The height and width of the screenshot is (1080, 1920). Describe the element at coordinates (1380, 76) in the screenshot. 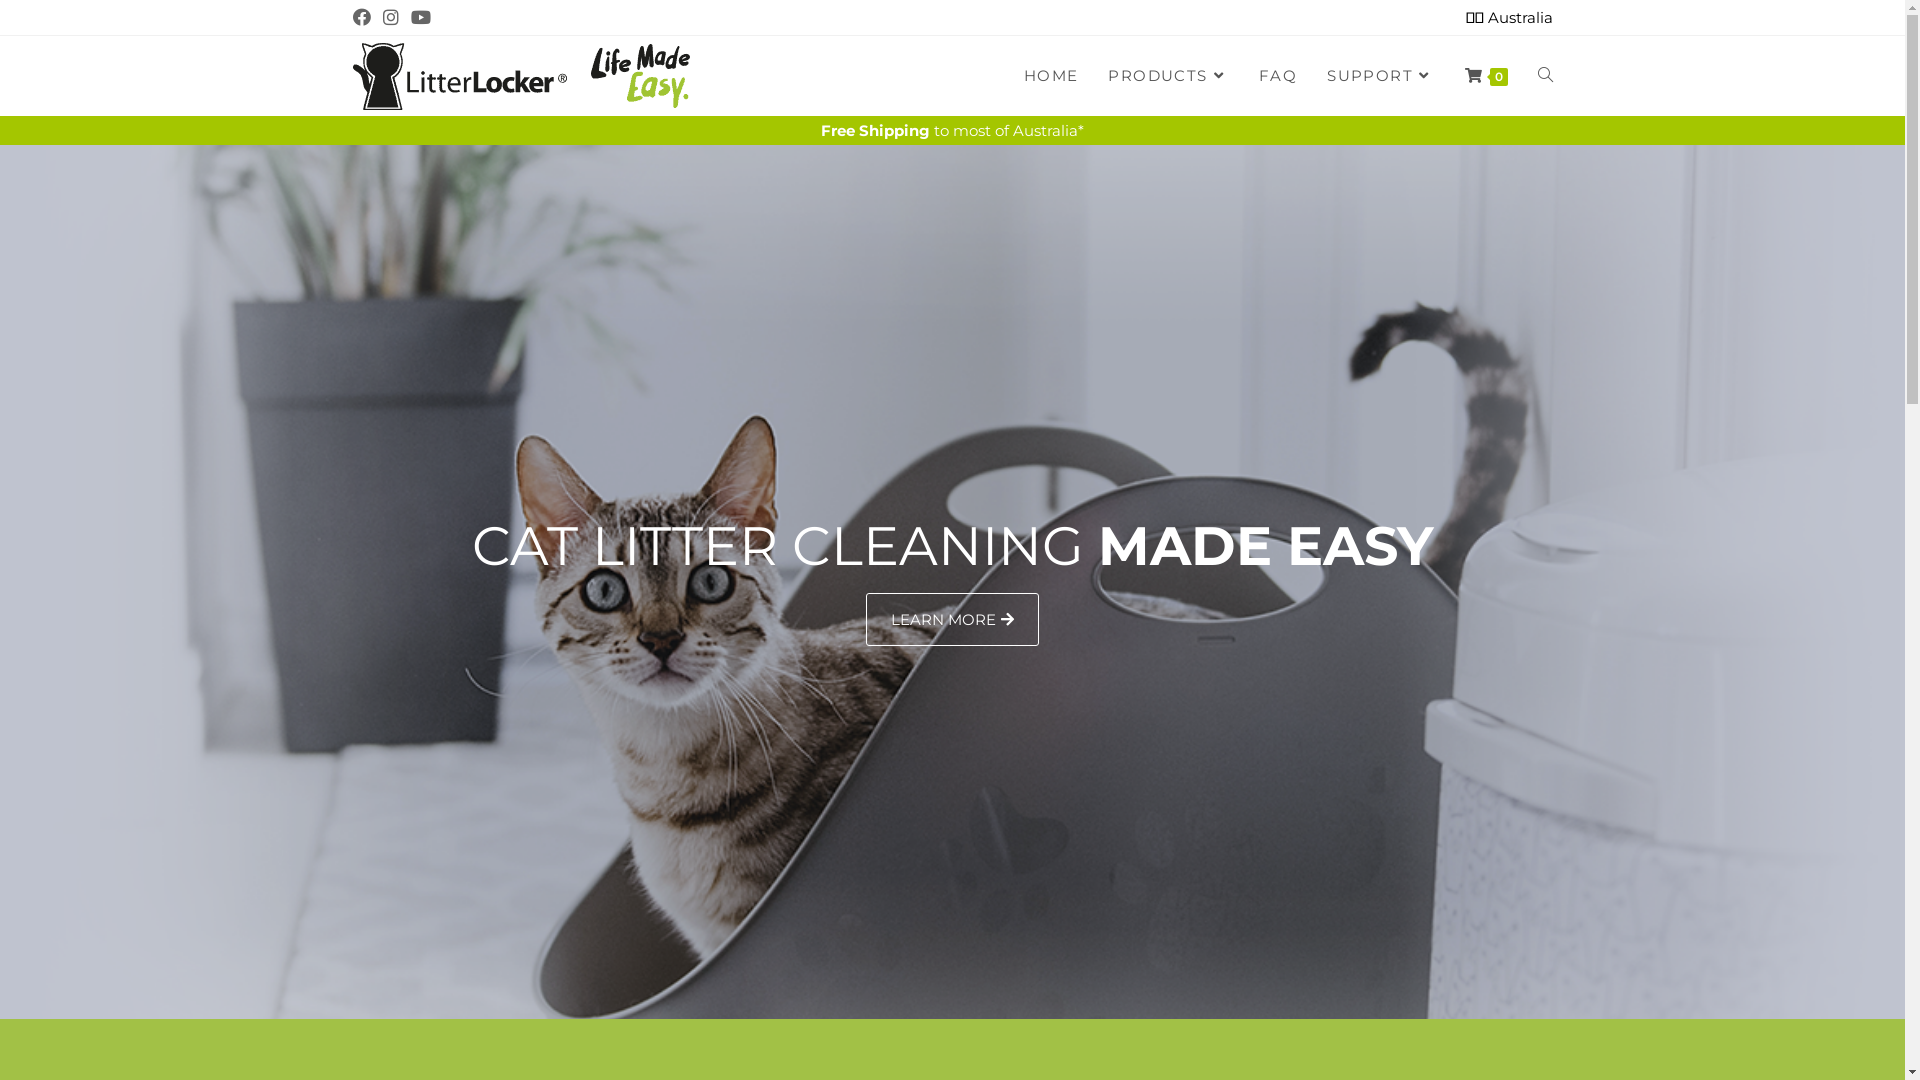

I see `SUPPORT` at that location.